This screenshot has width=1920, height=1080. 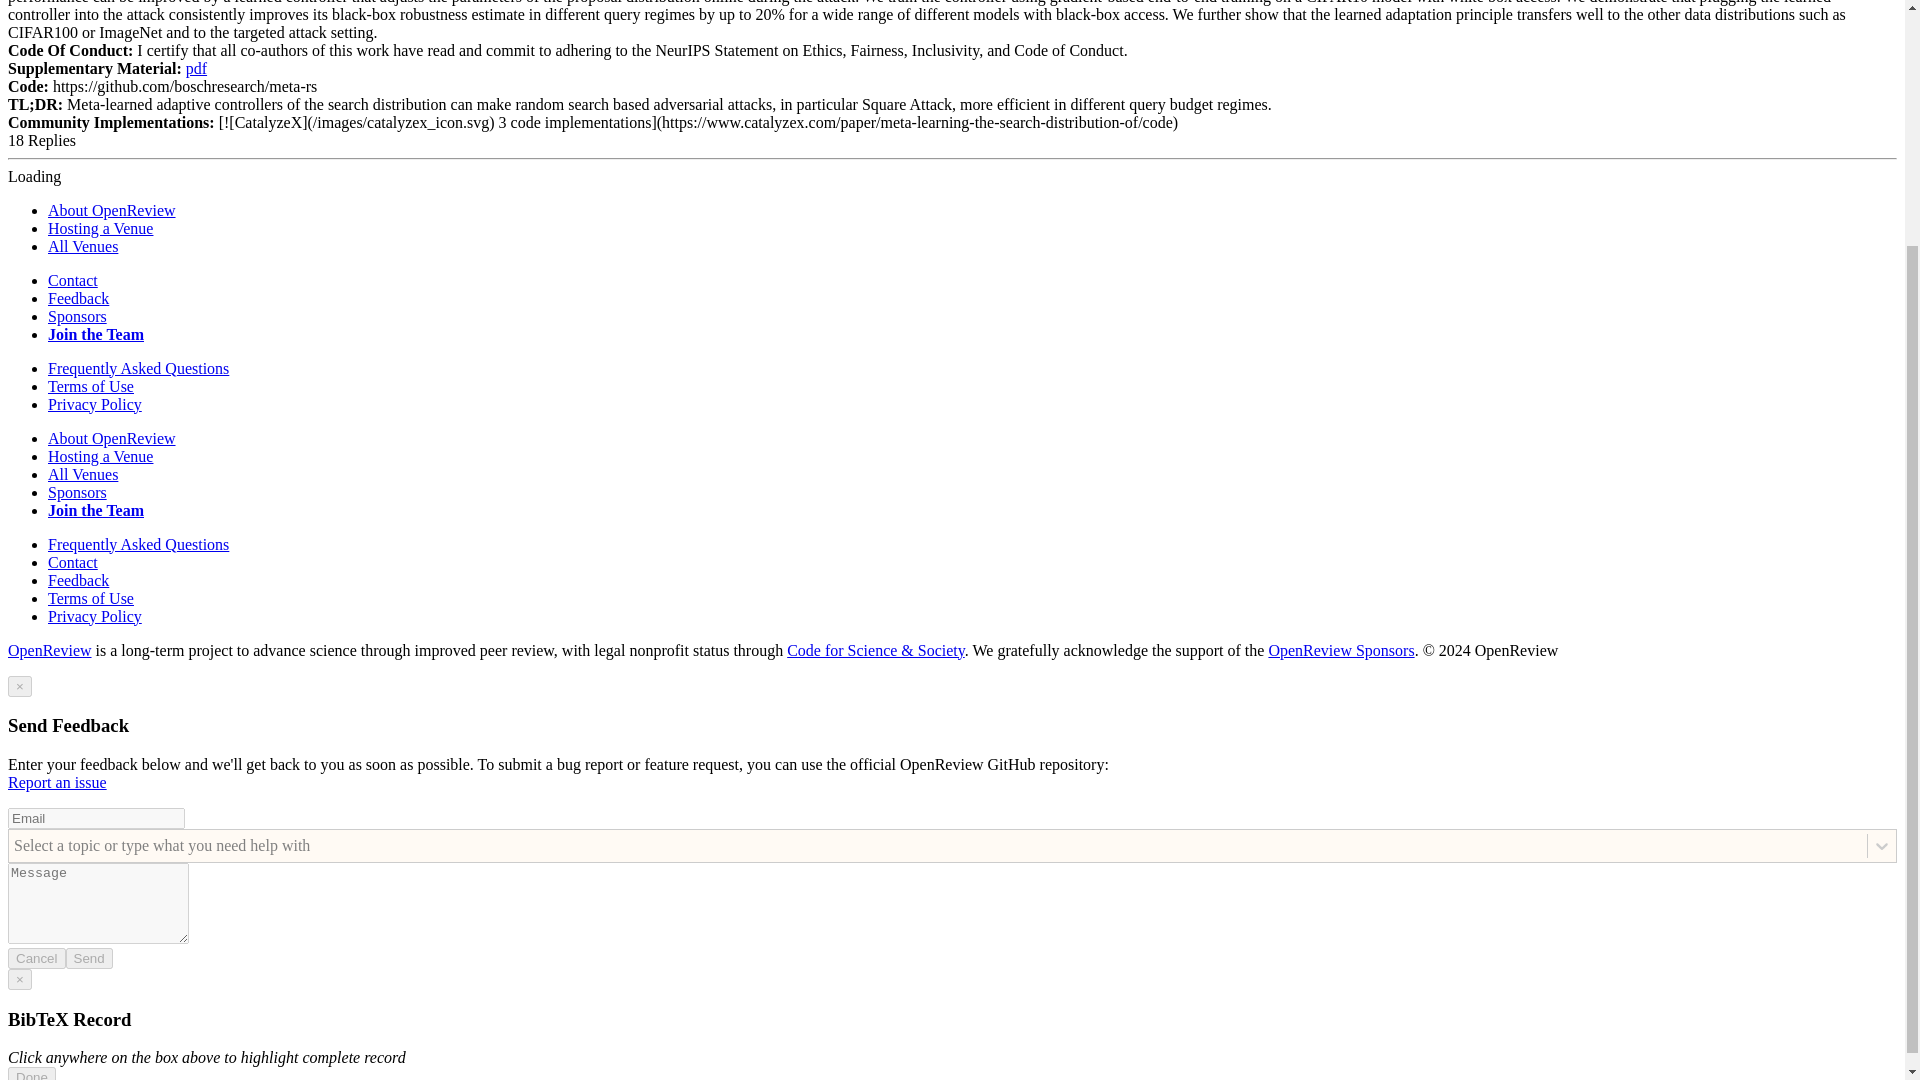 What do you see at coordinates (91, 598) in the screenshot?
I see `Terms of Use` at bounding box center [91, 598].